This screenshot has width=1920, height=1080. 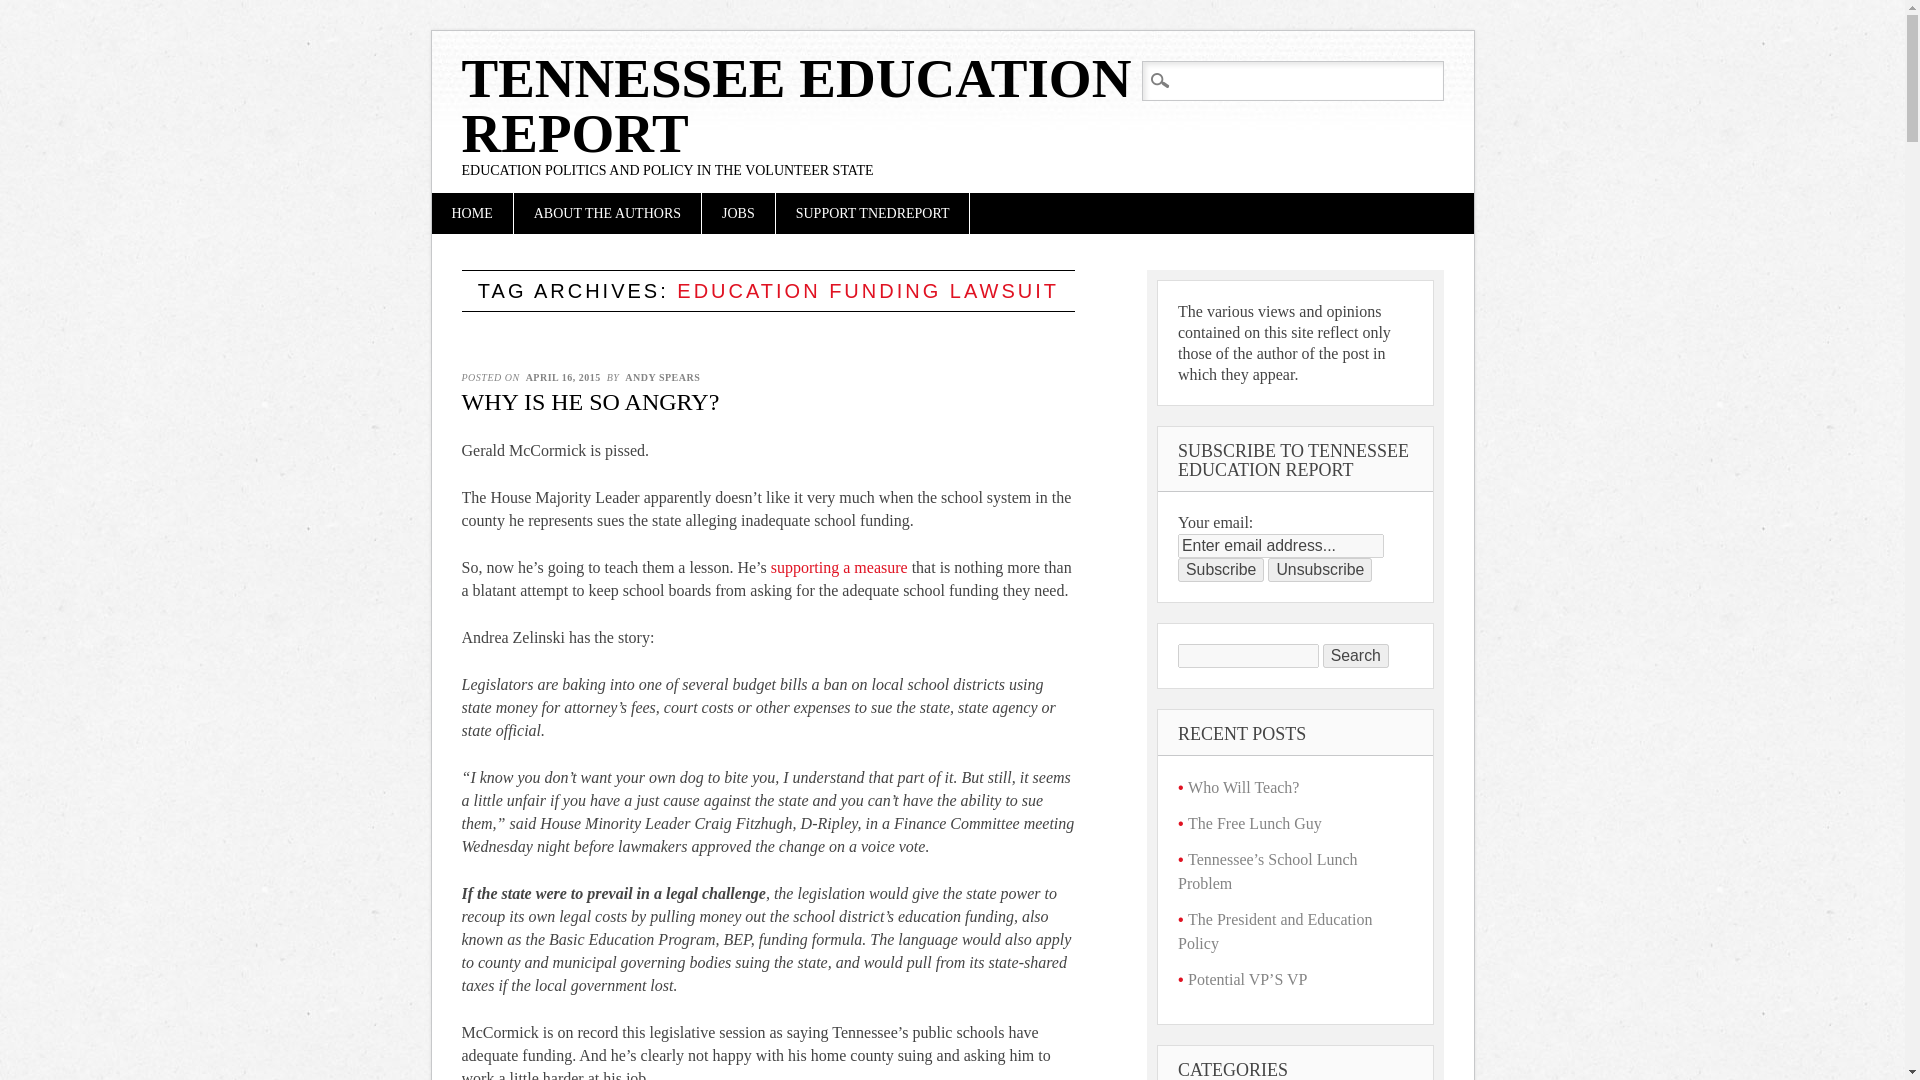 I want to click on 2:47 pm, so click(x=563, y=377).